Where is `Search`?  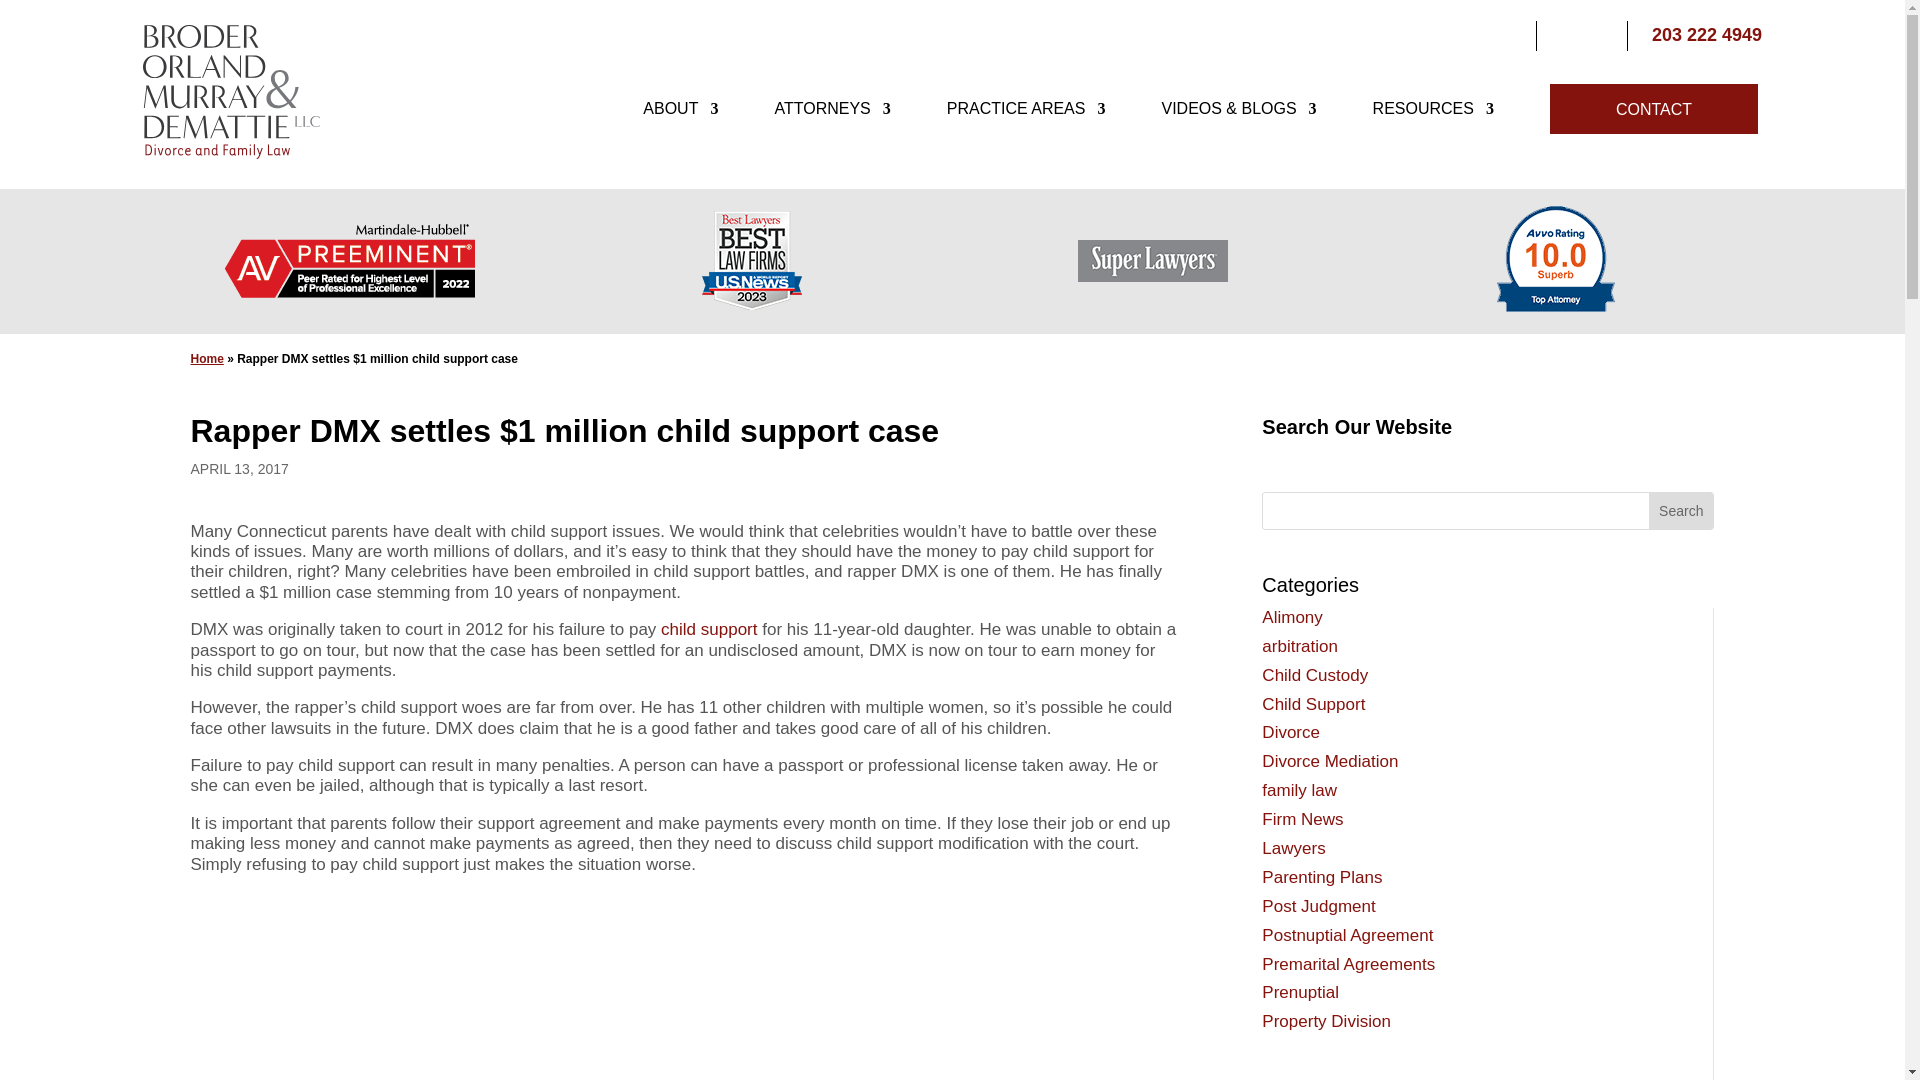 Search is located at coordinates (1680, 510).